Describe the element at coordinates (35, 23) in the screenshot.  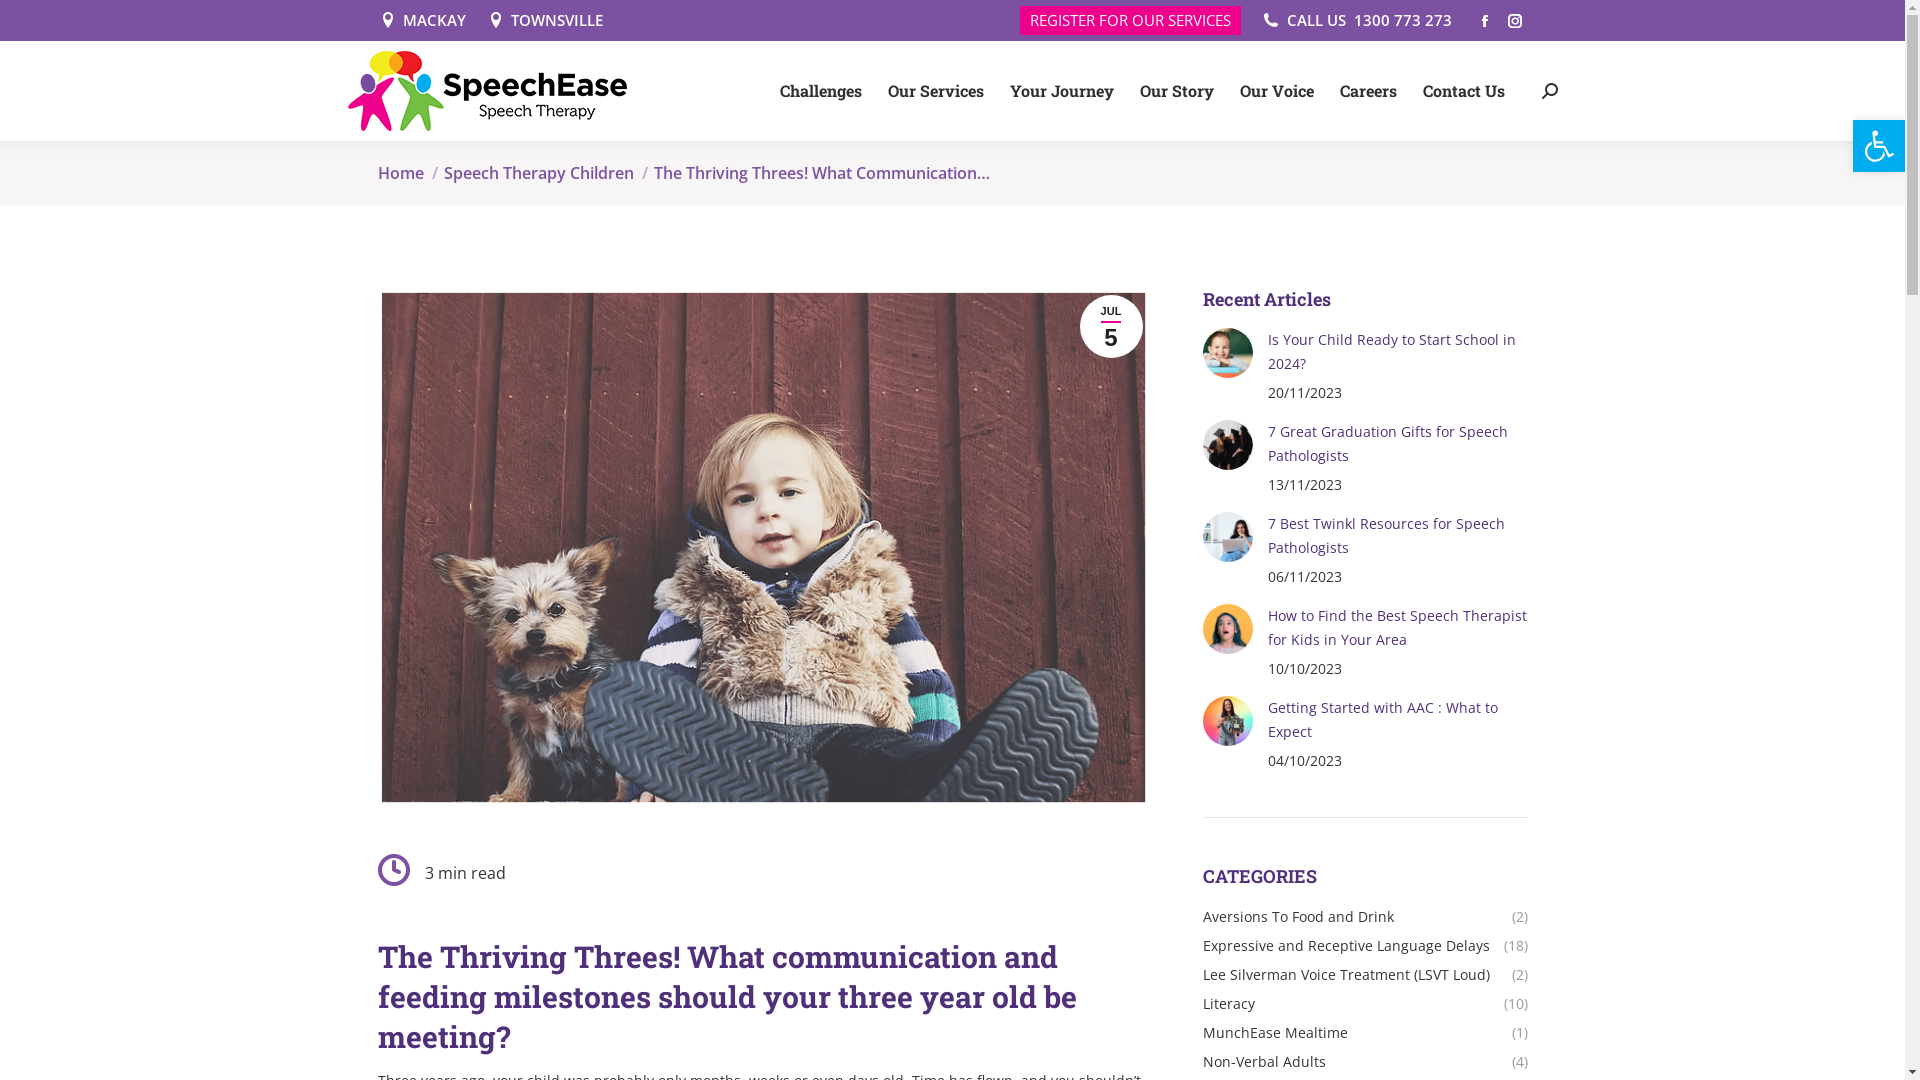
I see `Go!` at that location.